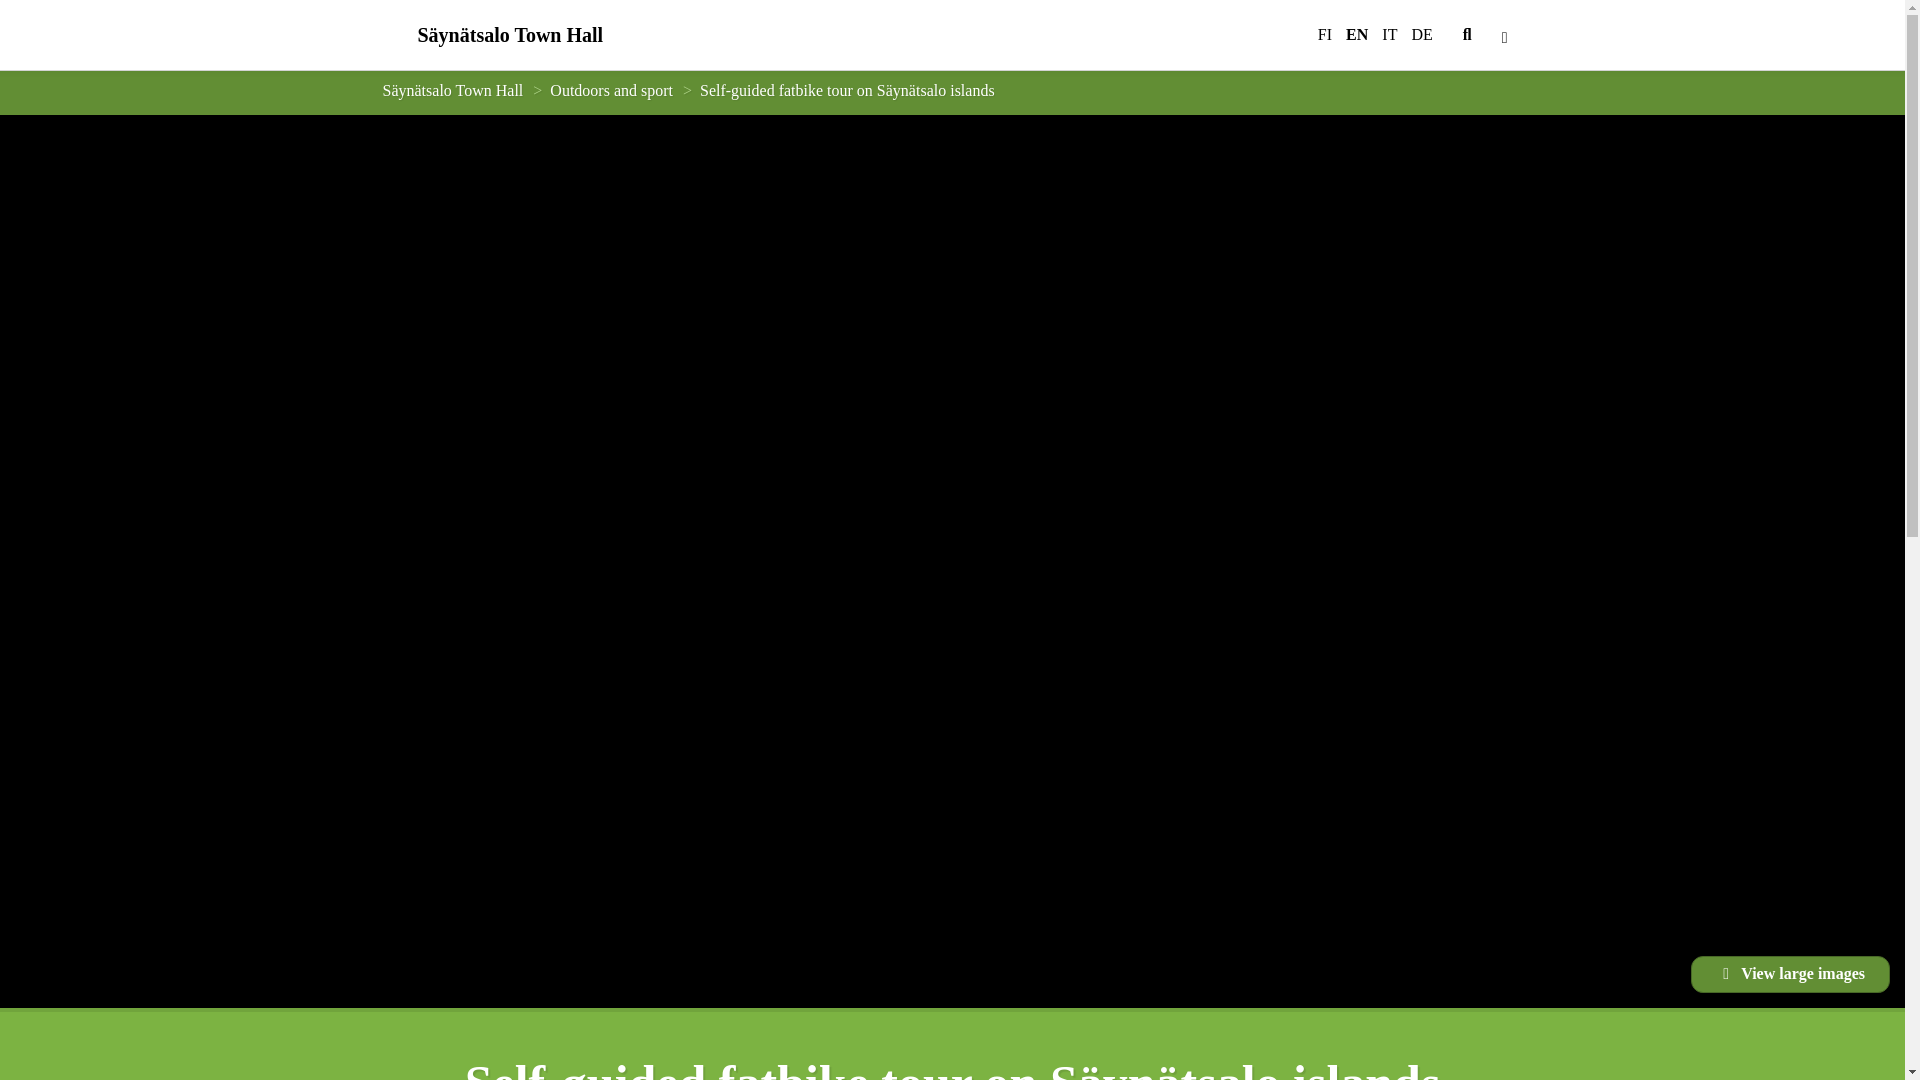 This screenshot has height=1080, width=1920. What do you see at coordinates (1504, 35) in the screenshot?
I see `Menu` at bounding box center [1504, 35].